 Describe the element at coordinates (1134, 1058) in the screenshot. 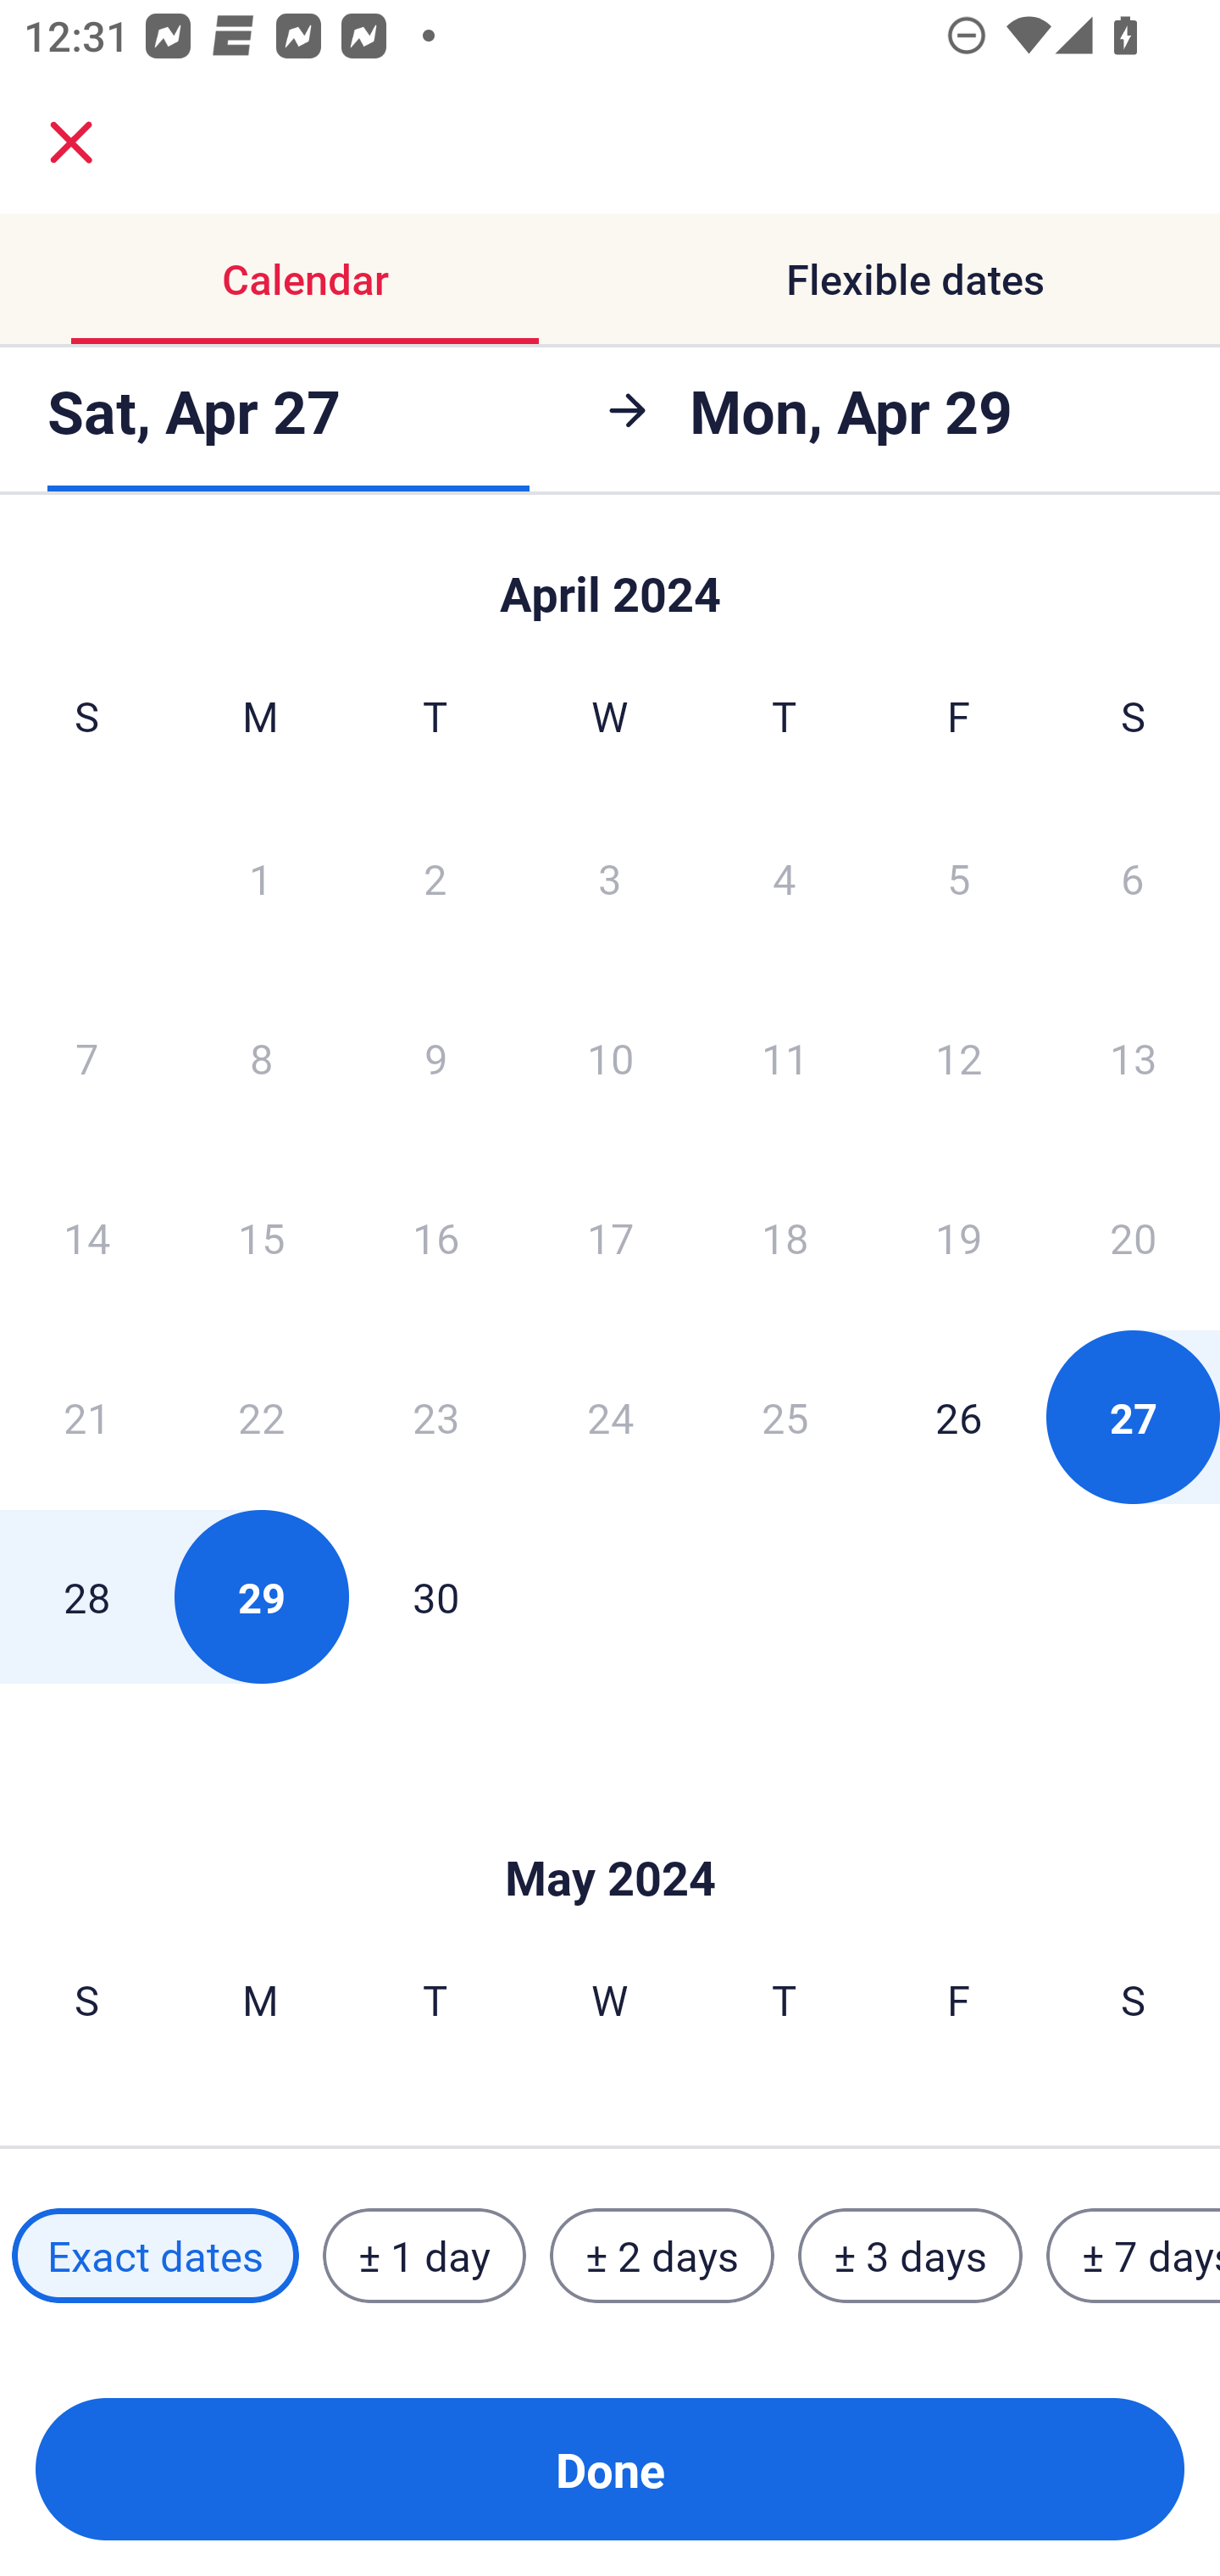

I see `13 Saturday, April 13, 2024` at that location.